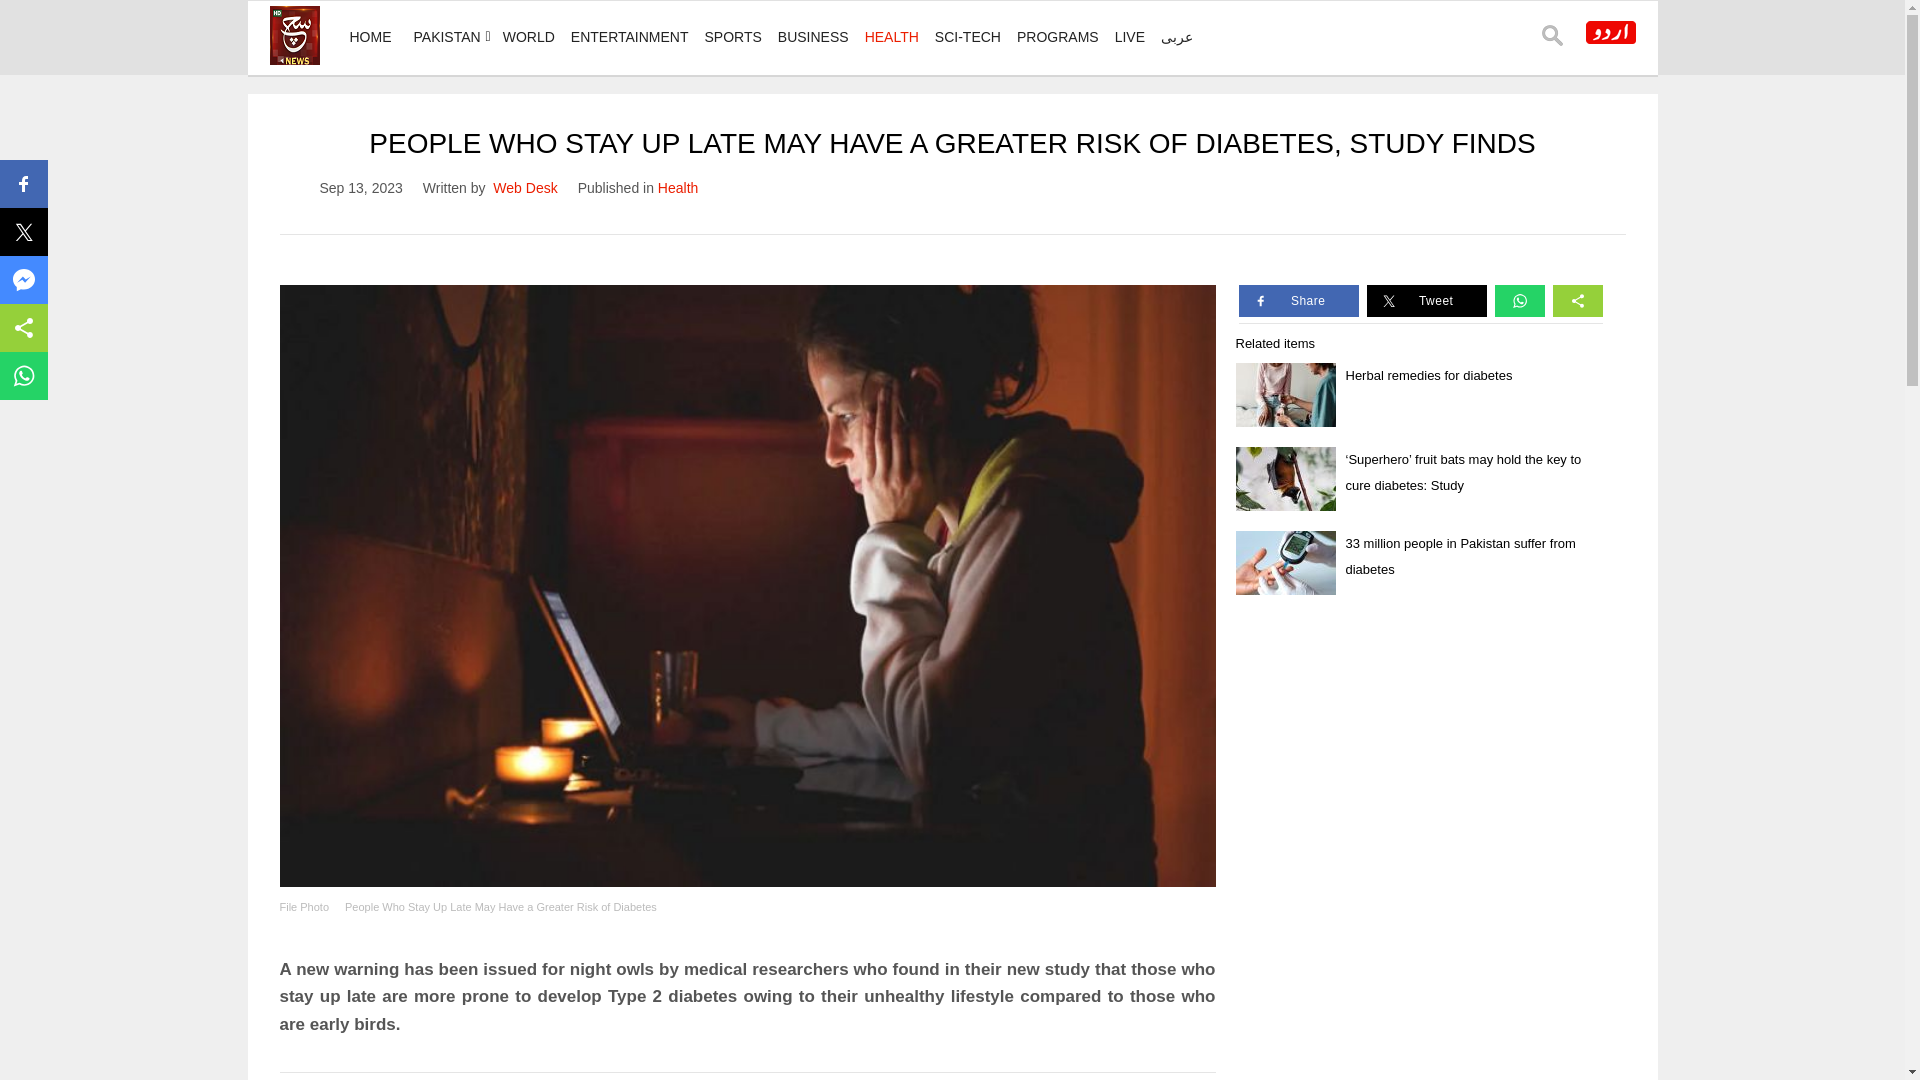 The width and height of the screenshot is (1920, 1080). What do you see at coordinates (968, 37) in the screenshot?
I see `SCI-TECH` at bounding box center [968, 37].